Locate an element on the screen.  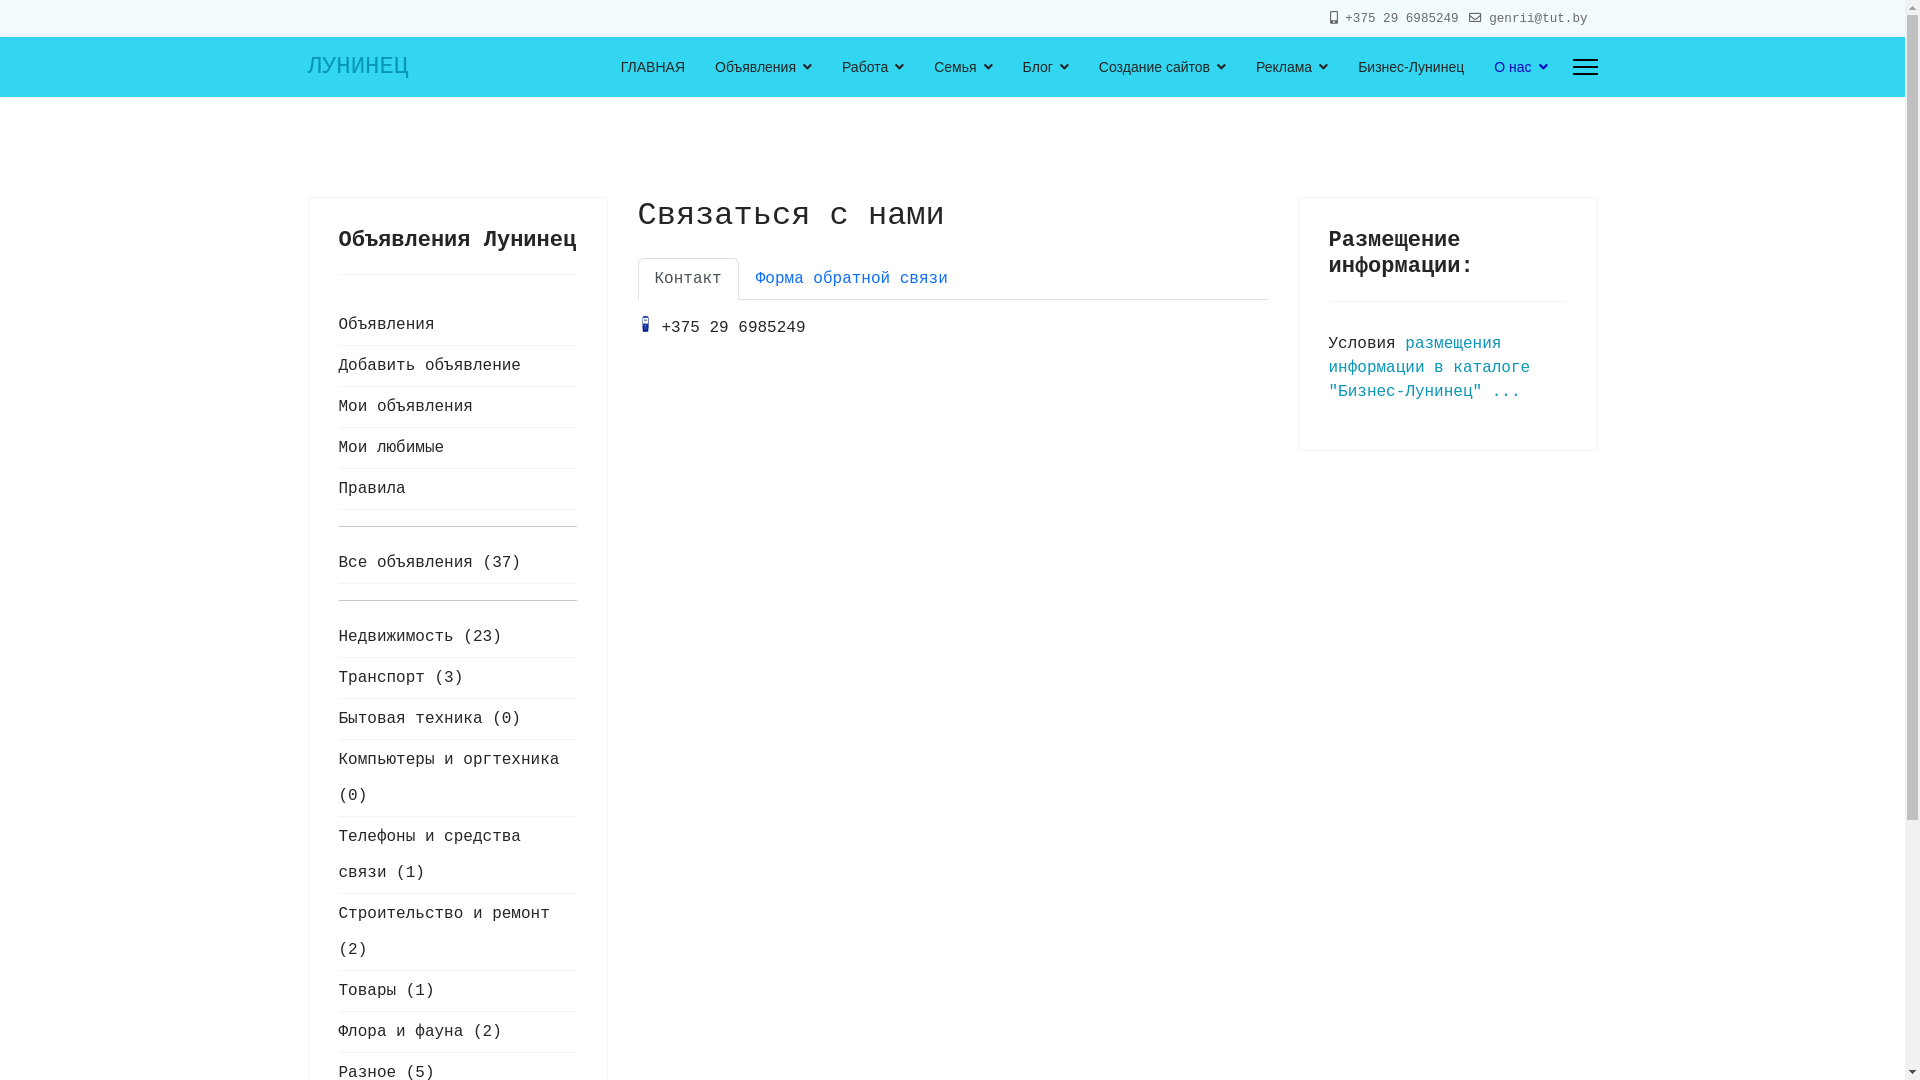
+375 29 6985249 is located at coordinates (1402, 19).